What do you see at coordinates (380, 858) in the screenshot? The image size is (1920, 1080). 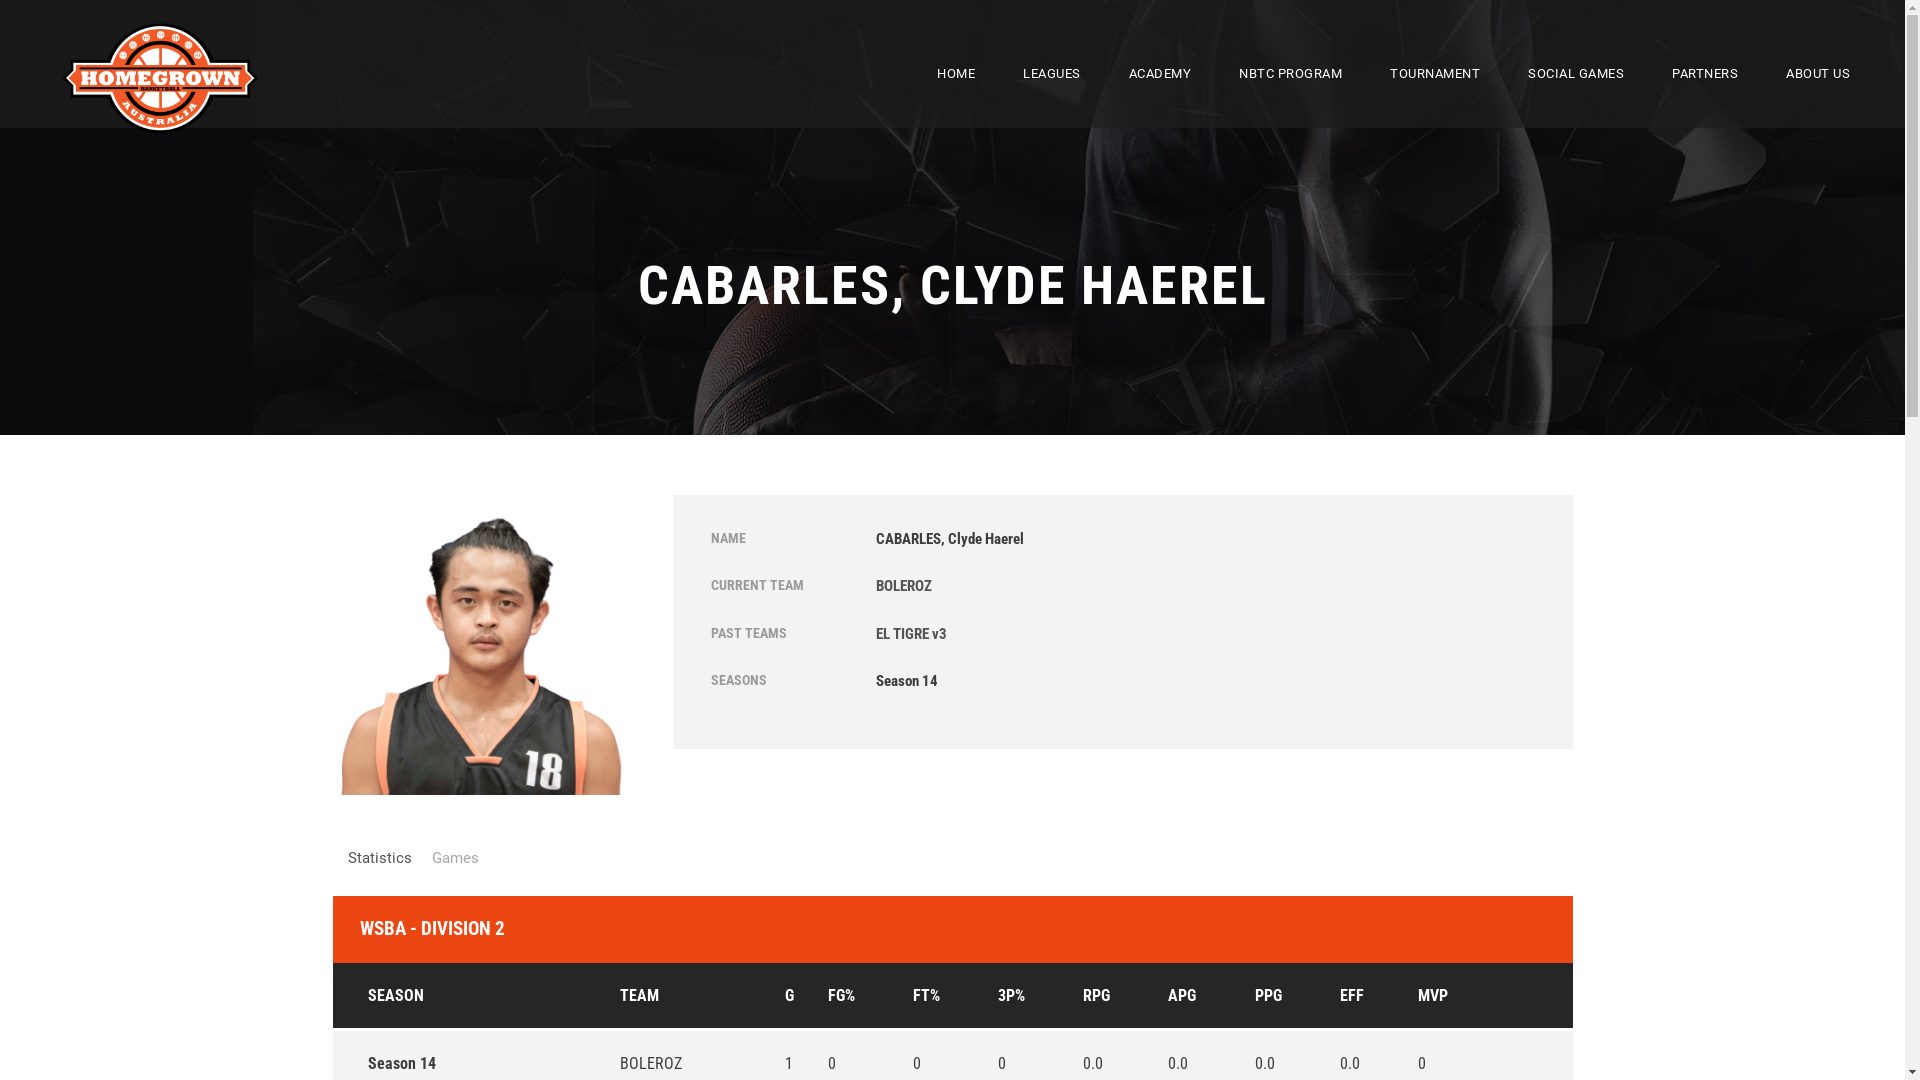 I see `Statistics` at bounding box center [380, 858].